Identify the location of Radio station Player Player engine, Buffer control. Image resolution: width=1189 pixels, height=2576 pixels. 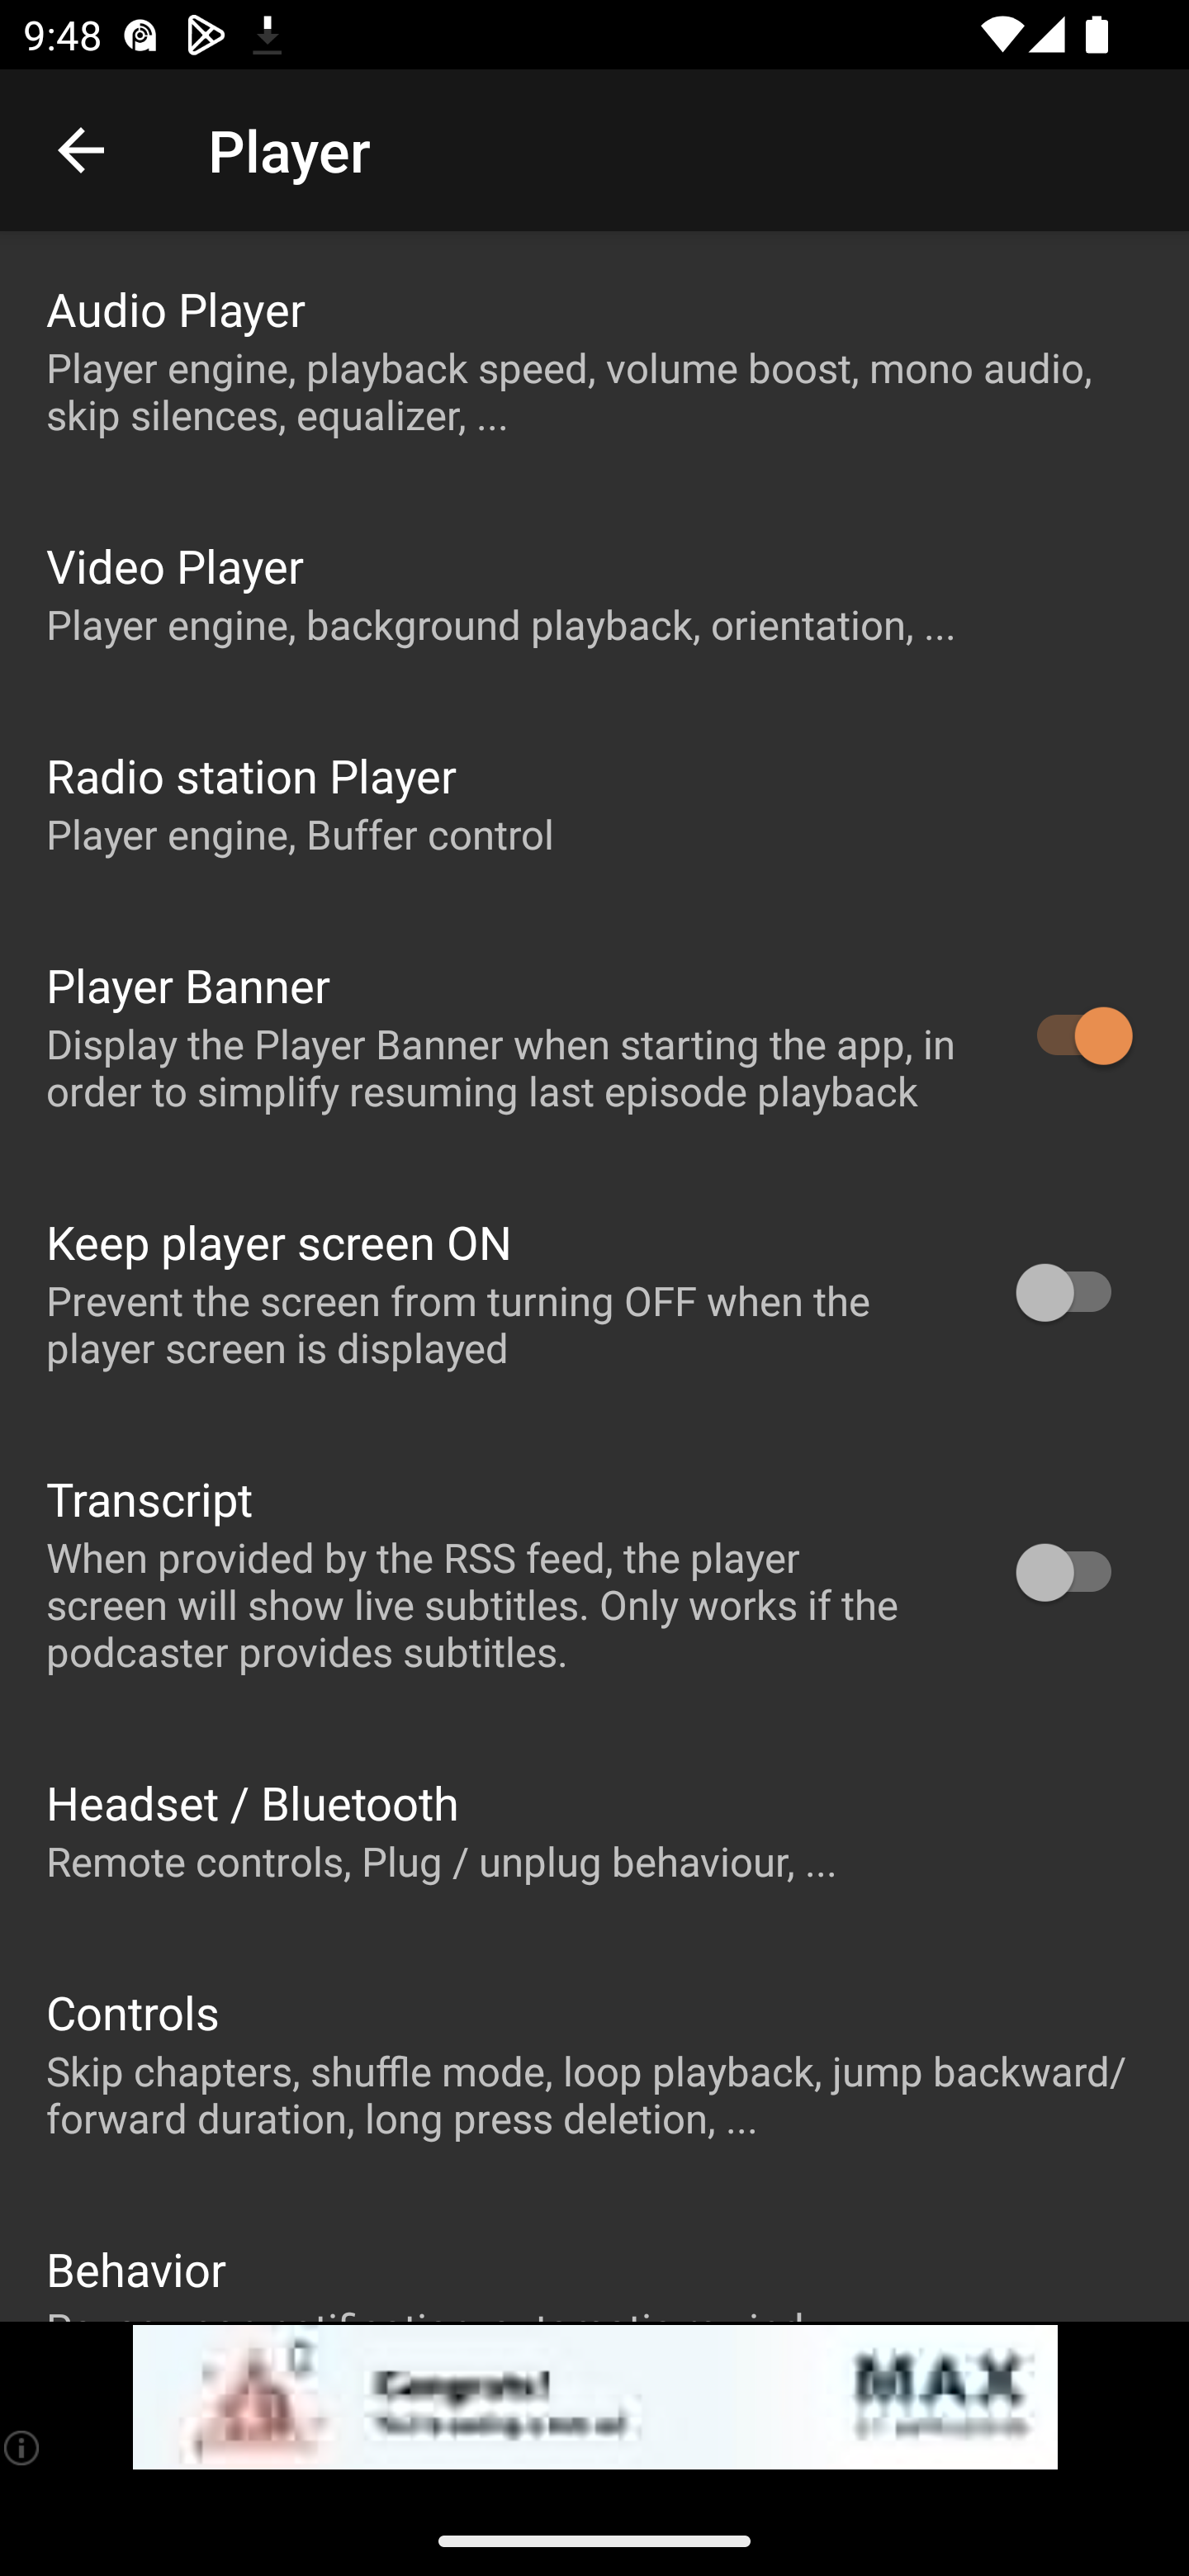
(594, 803).